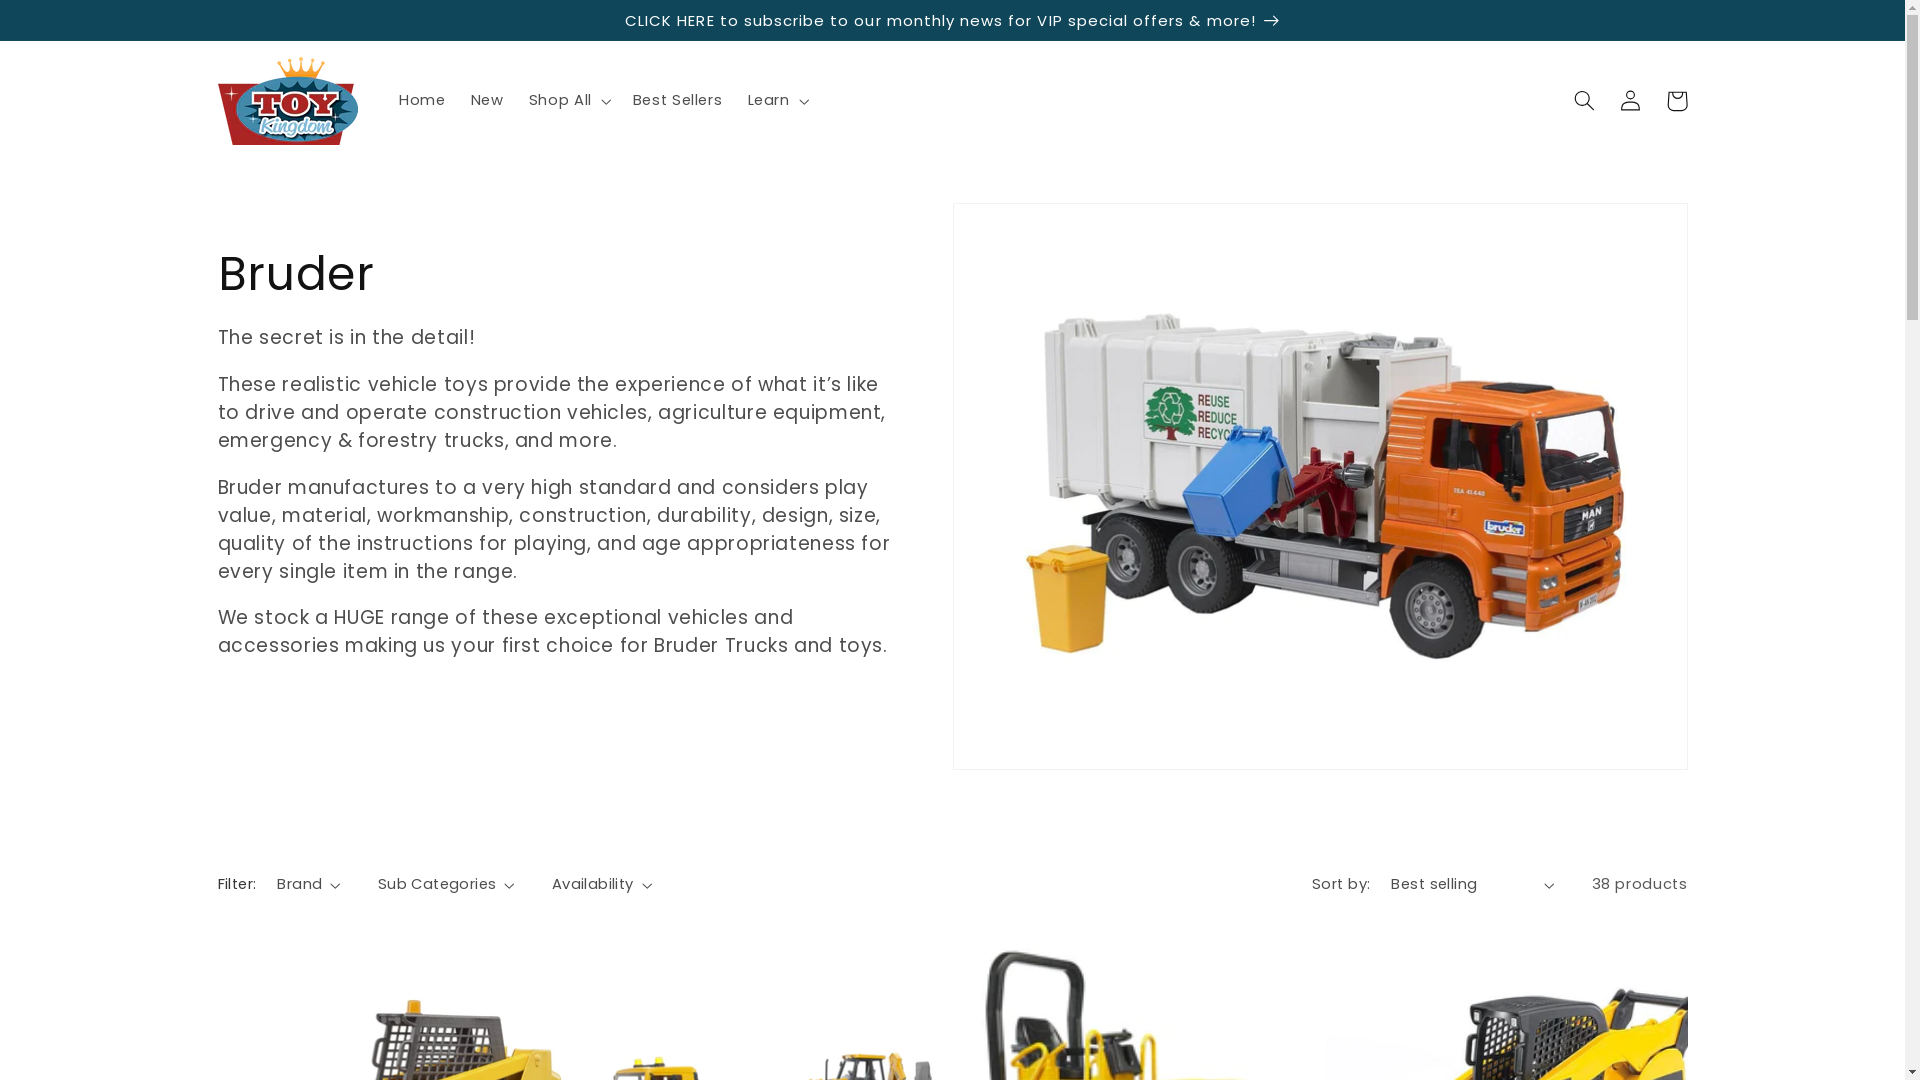 Image resolution: width=1920 pixels, height=1080 pixels. I want to click on New, so click(487, 101).